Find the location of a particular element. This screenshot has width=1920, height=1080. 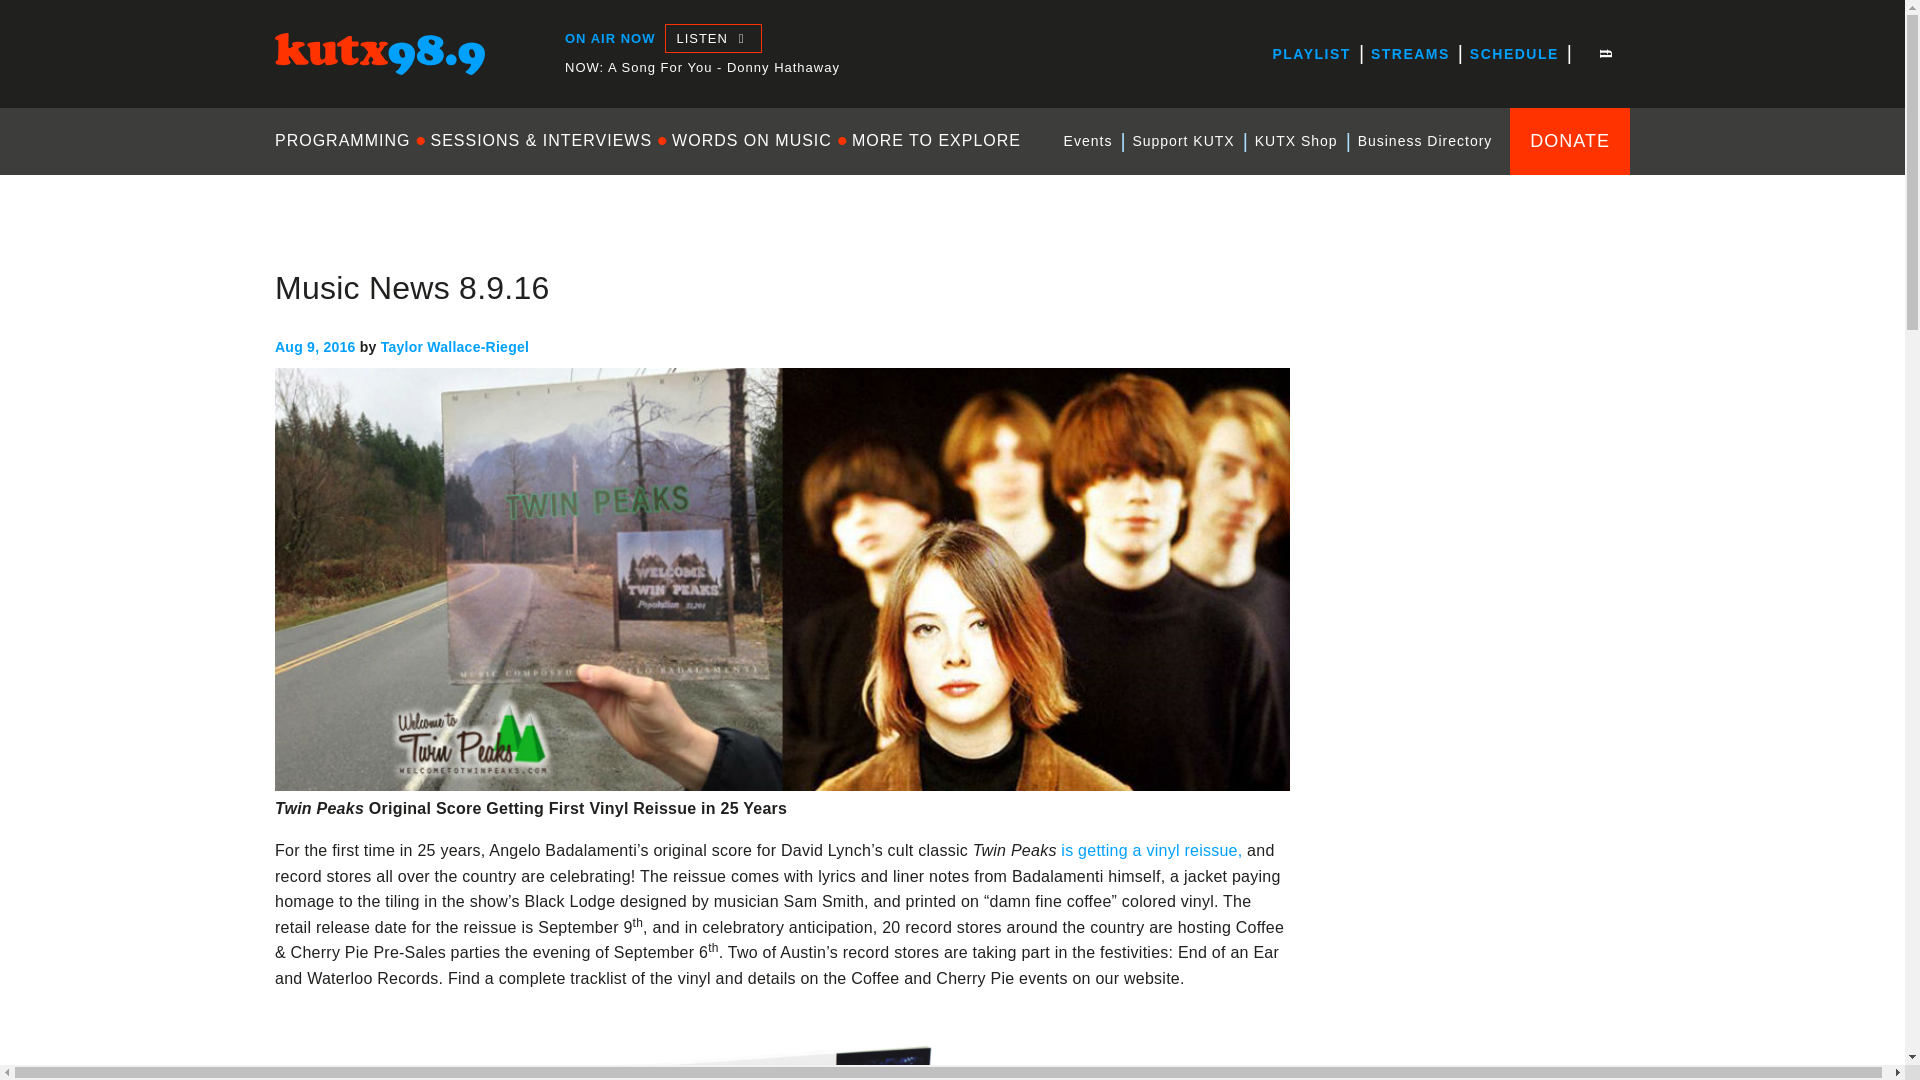

Support KUTX is located at coordinates (1182, 141).